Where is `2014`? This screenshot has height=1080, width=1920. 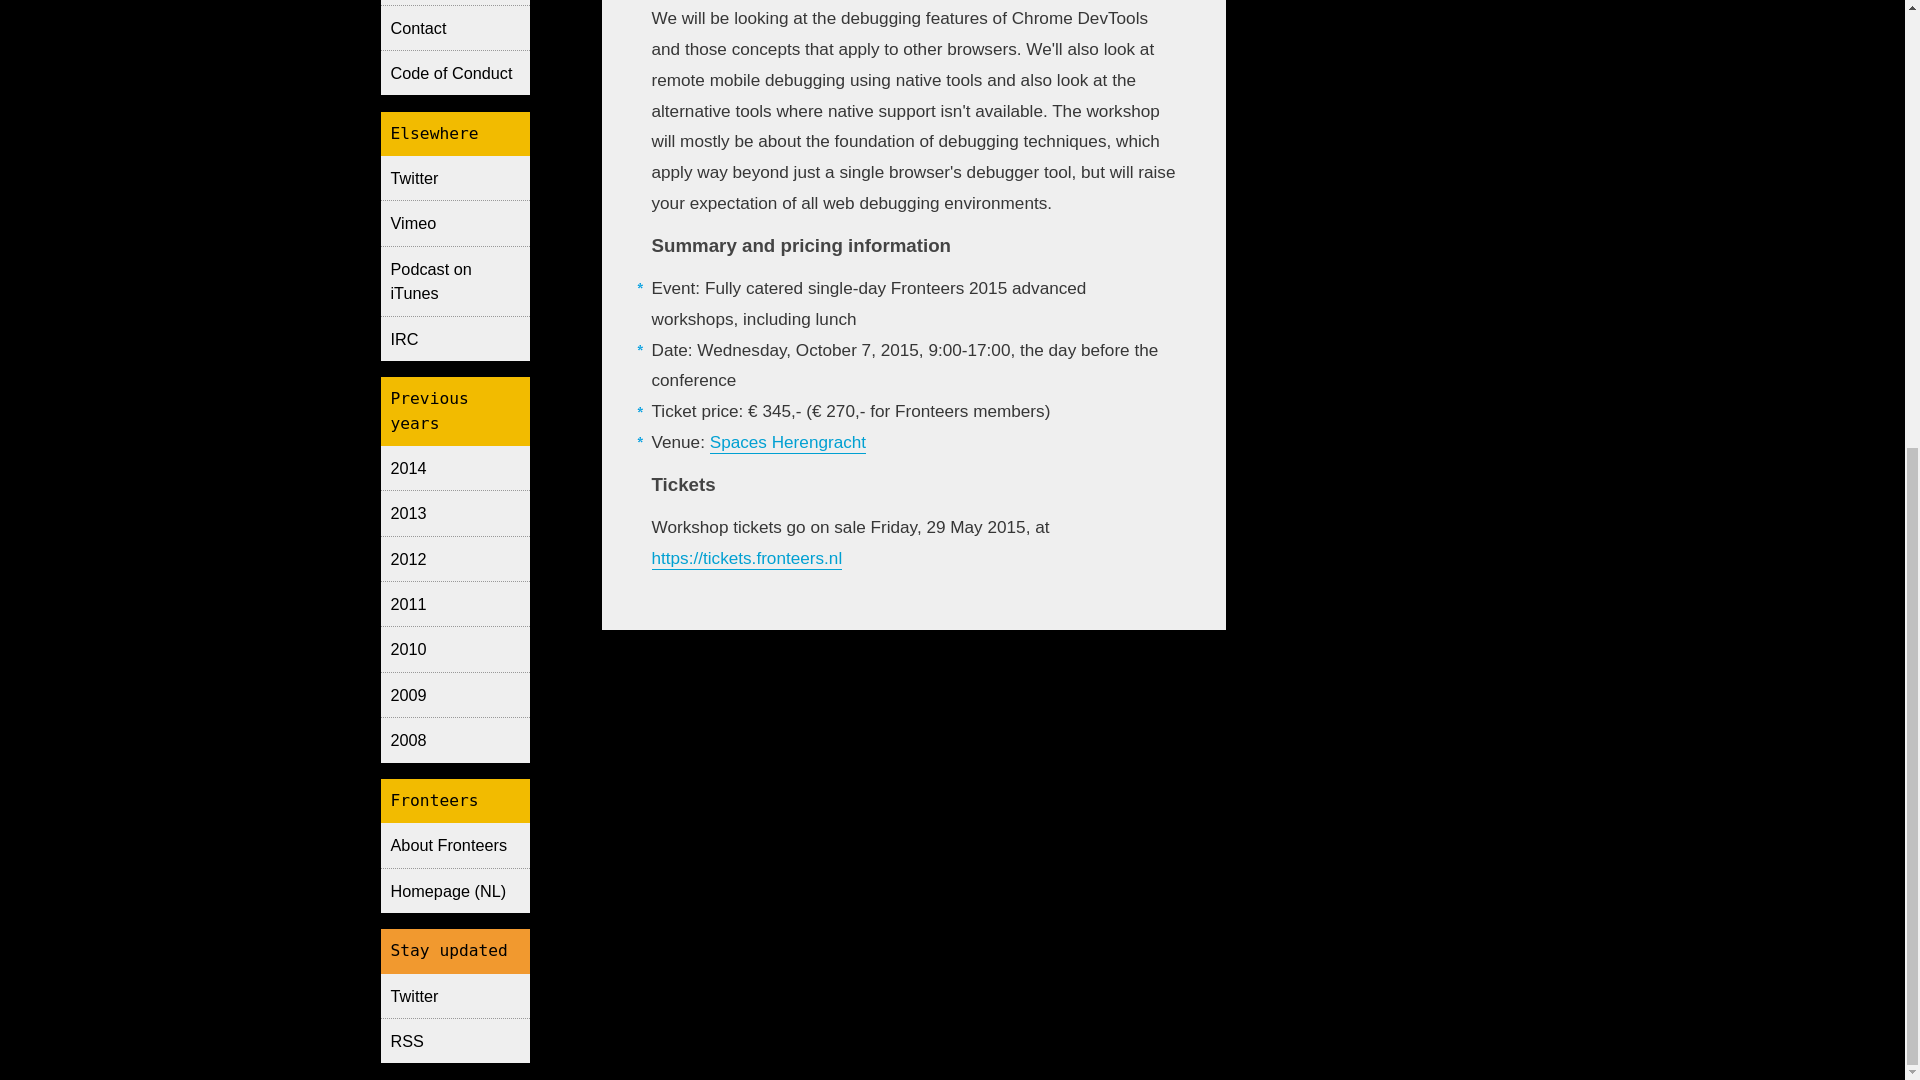
2014 is located at coordinates (454, 468).